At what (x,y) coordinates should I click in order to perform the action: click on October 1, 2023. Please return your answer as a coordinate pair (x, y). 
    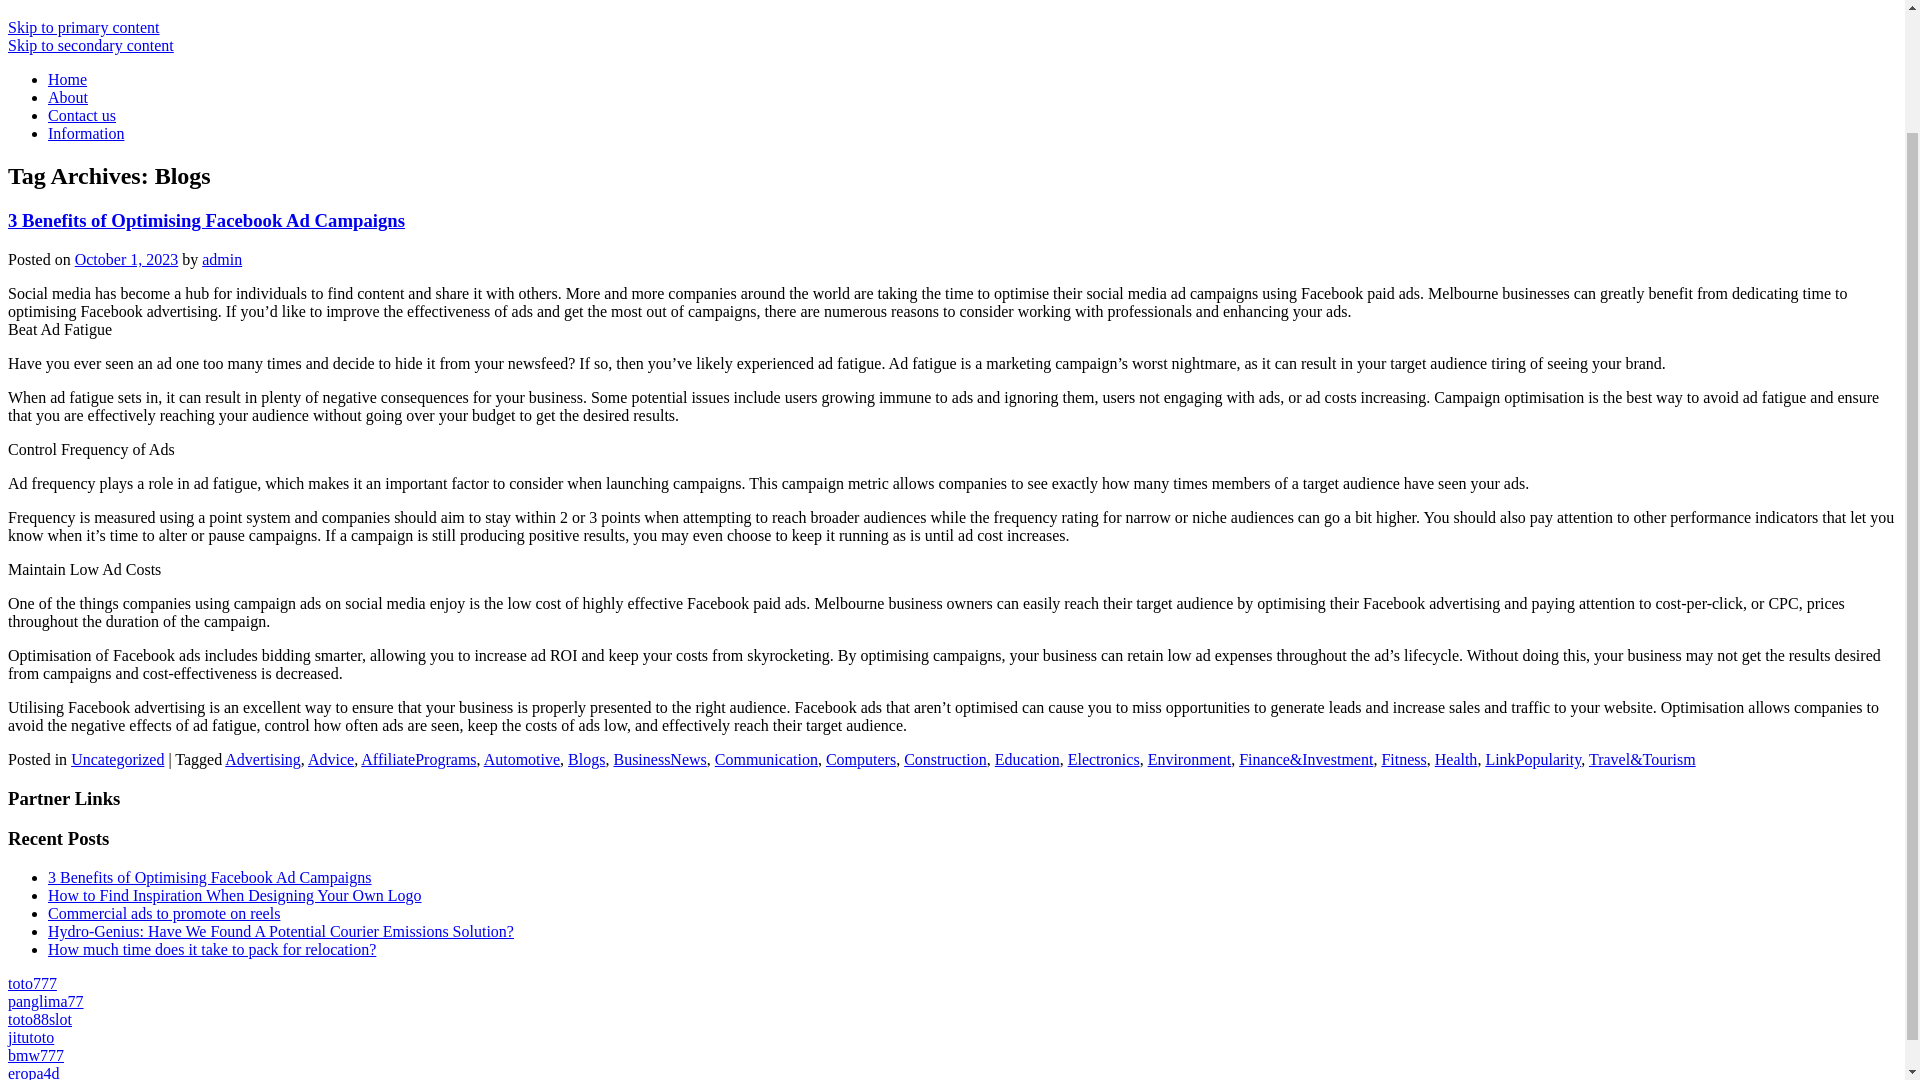
    Looking at the image, I should click on (126, 258).